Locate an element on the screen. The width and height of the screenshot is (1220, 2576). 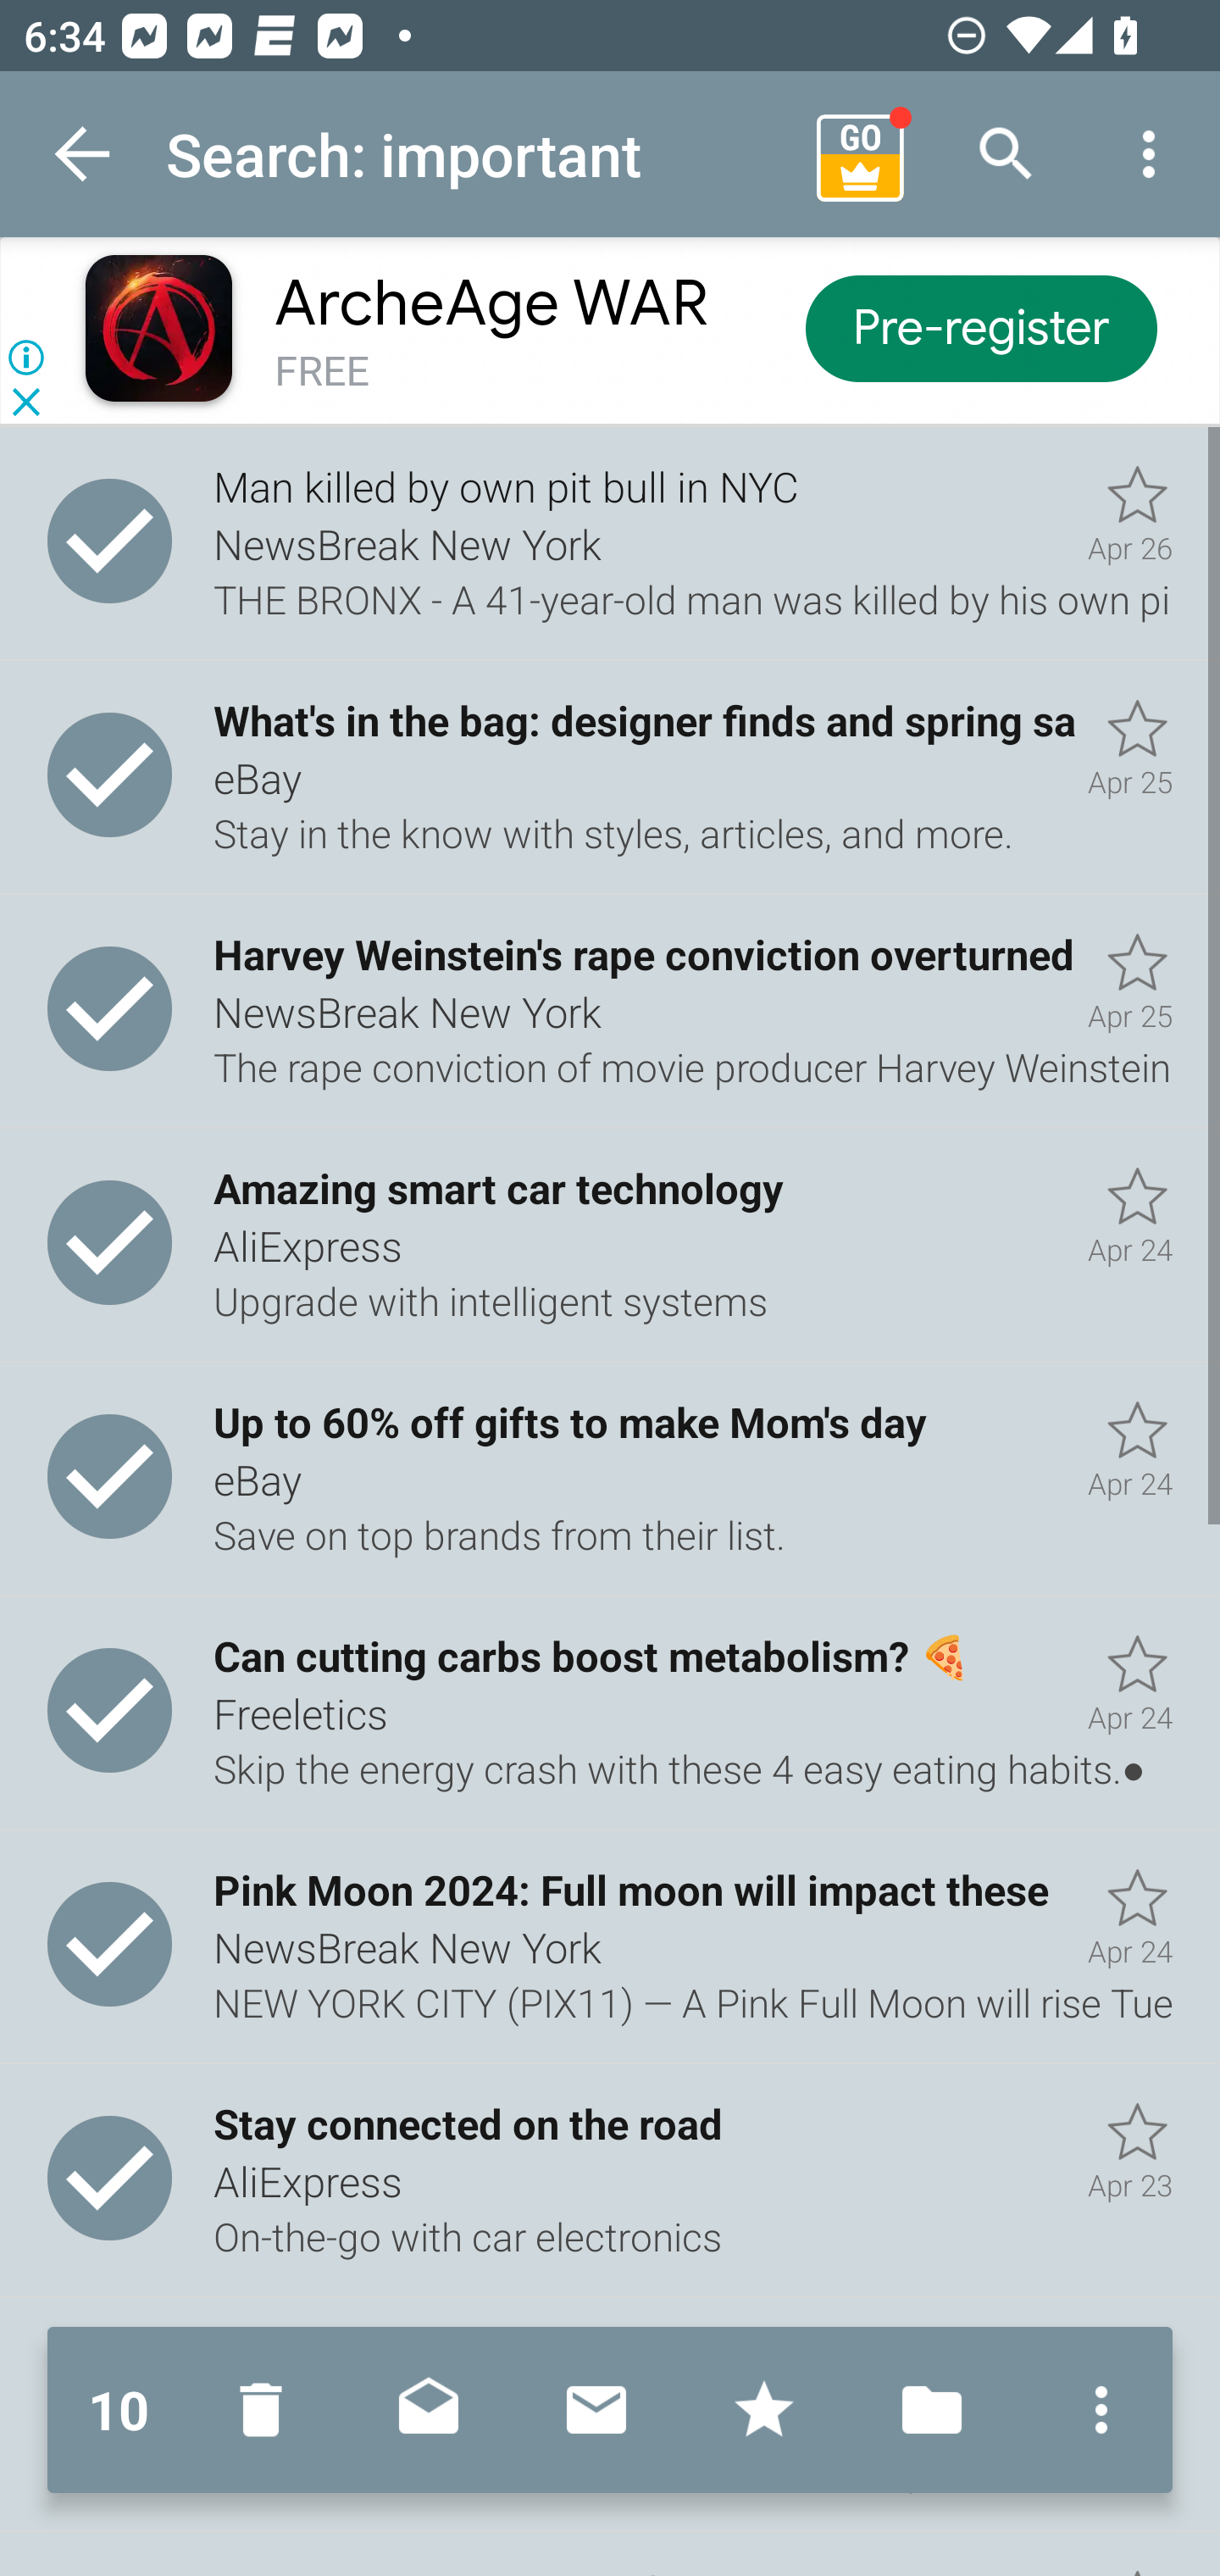
10 10 messages is located at coordinates (119, 2410).